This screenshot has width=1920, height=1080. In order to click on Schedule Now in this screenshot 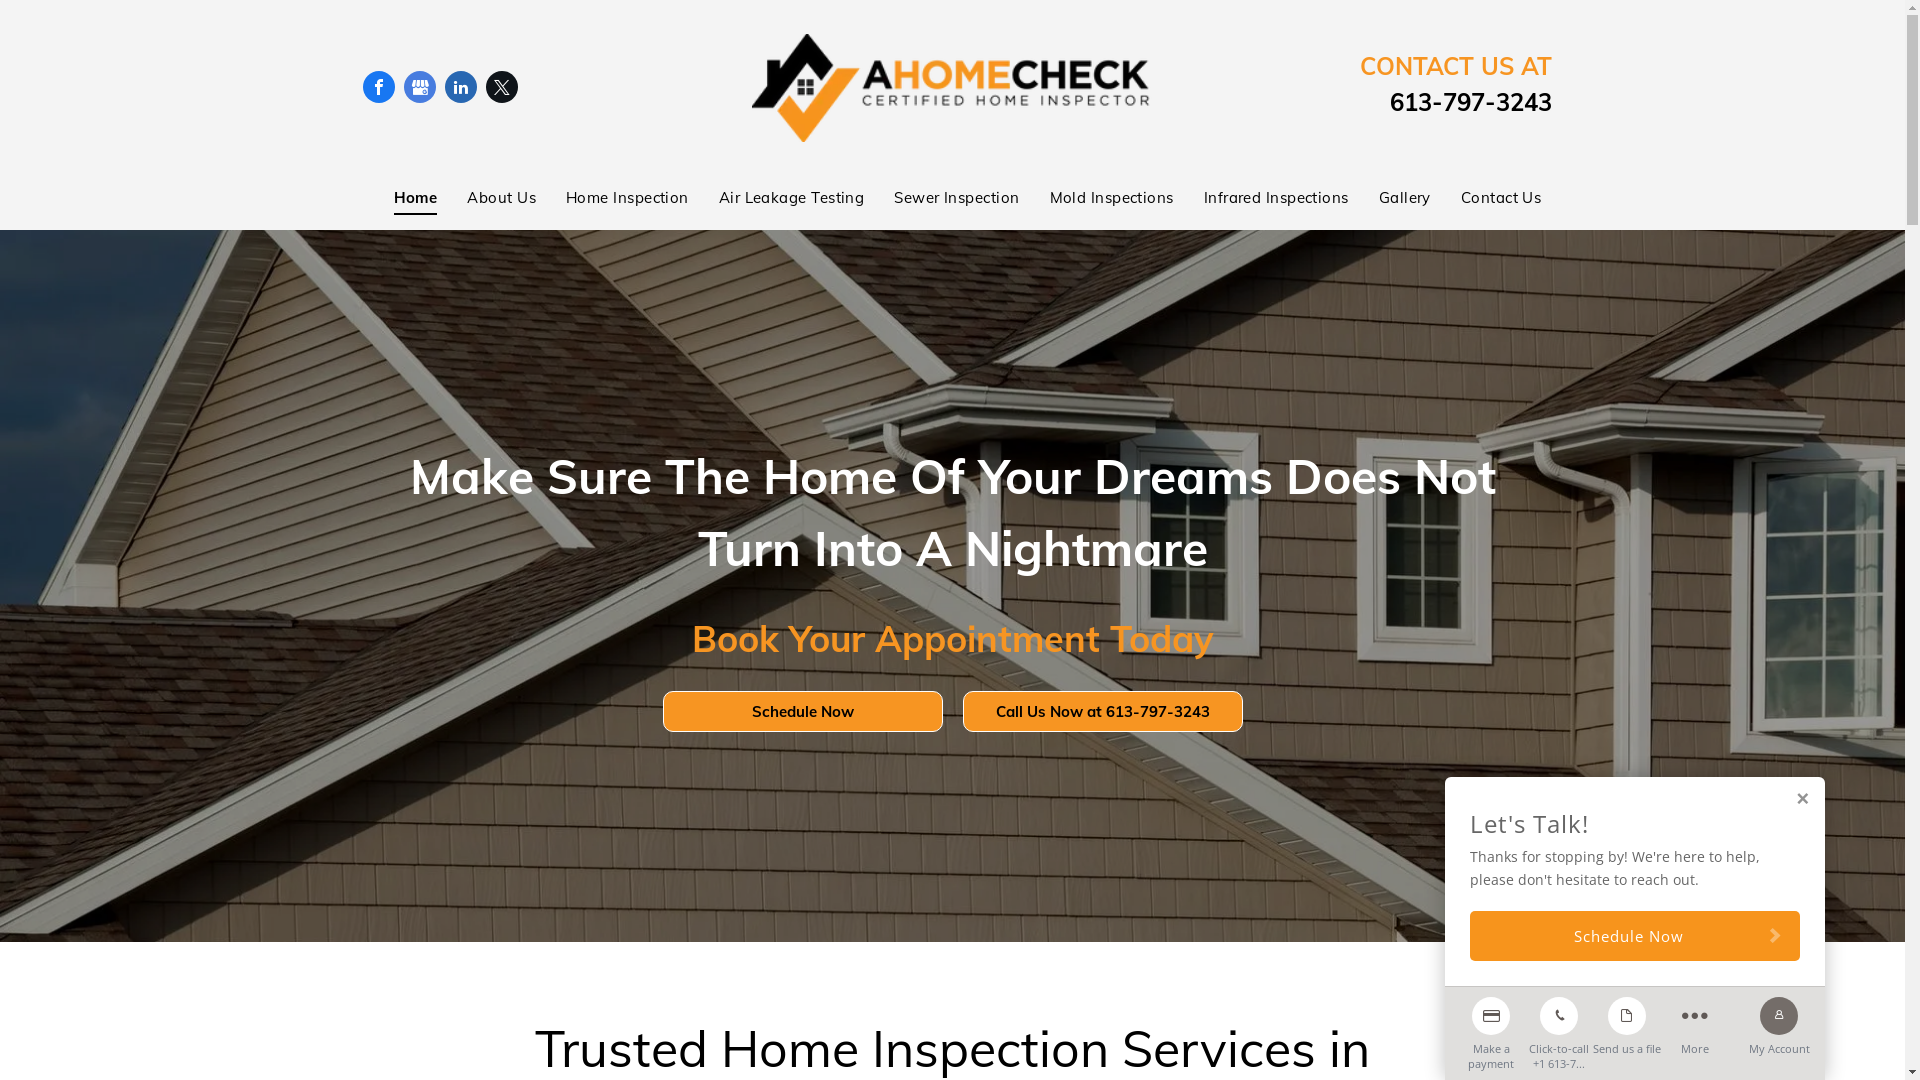, I will do `click(802, 712)`.